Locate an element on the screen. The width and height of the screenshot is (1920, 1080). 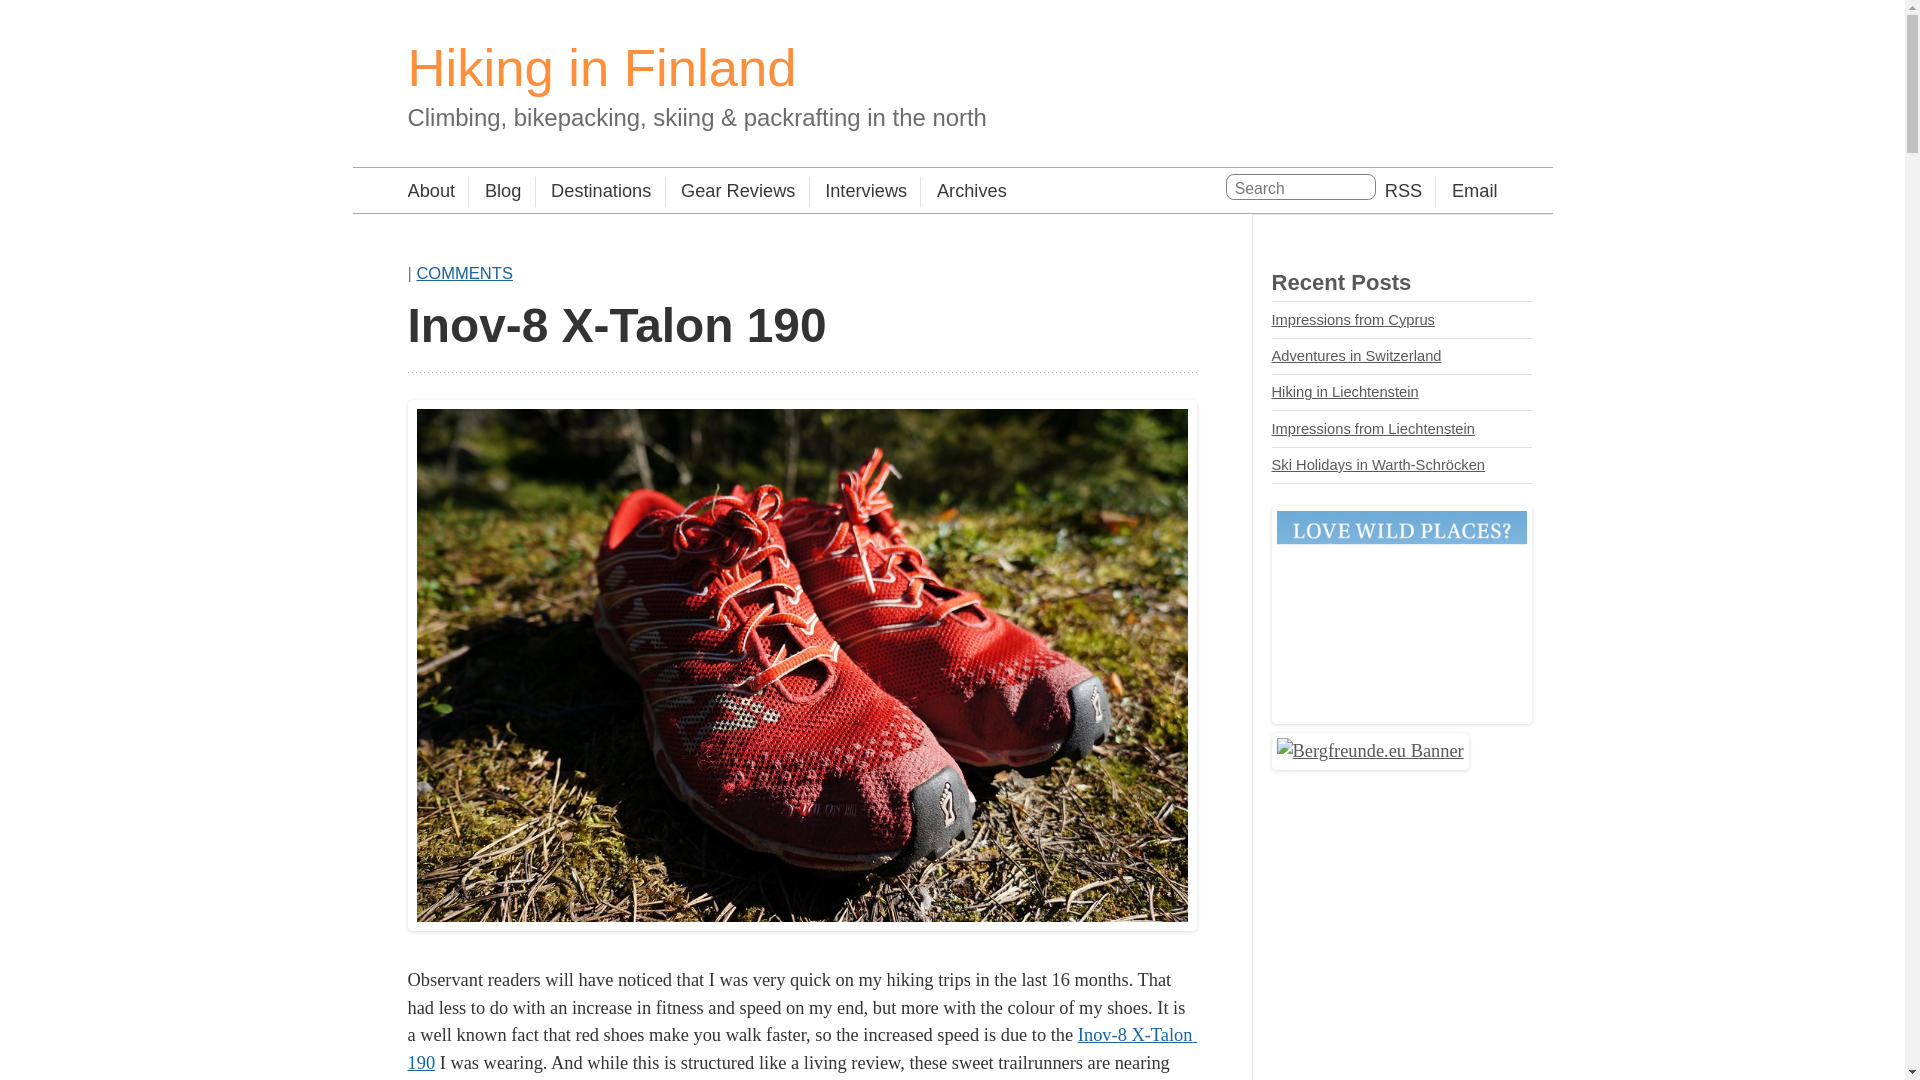
Destinations is located at coordinates (594, 192).